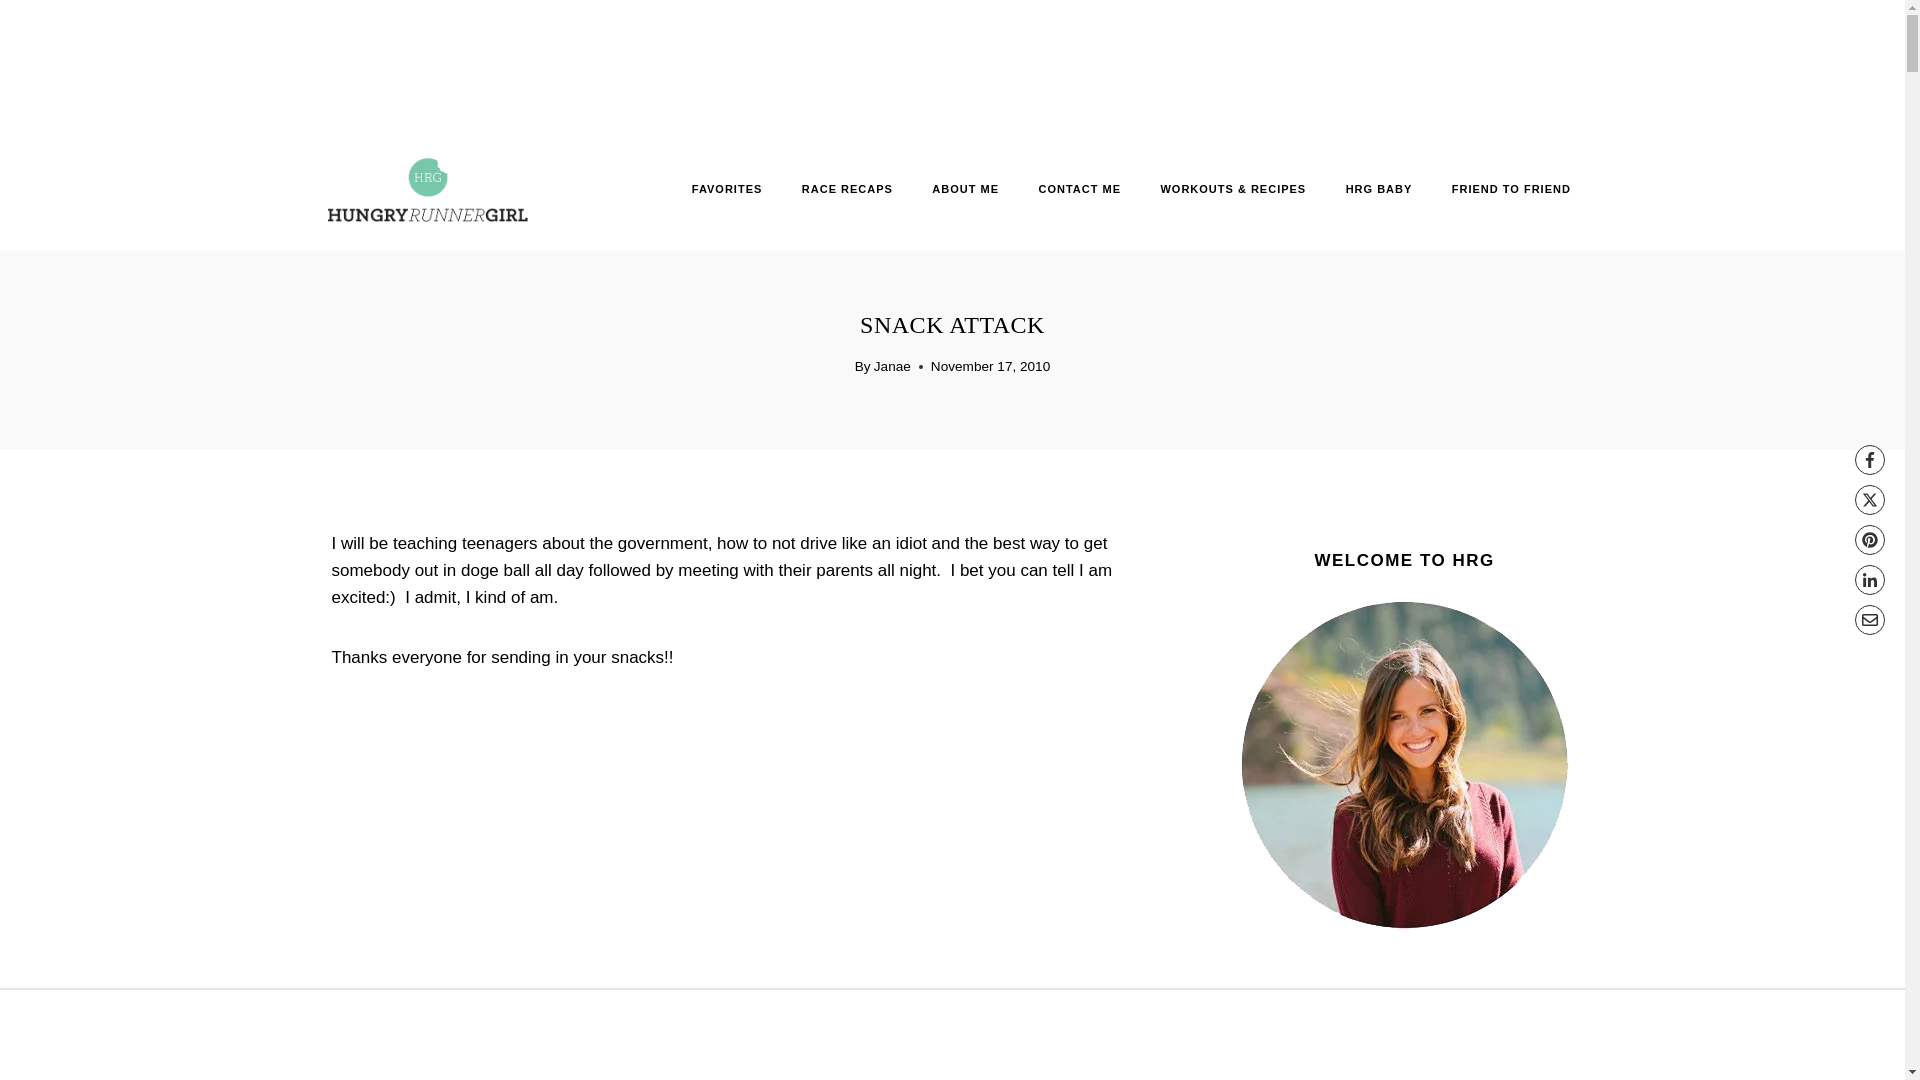 This screenshot has width=1920, height=1080. What do you see at coordinates (1510, 189) in the screenshot?
I see `FRIEND TO FRIEND` at bounding box center [1510, 189].